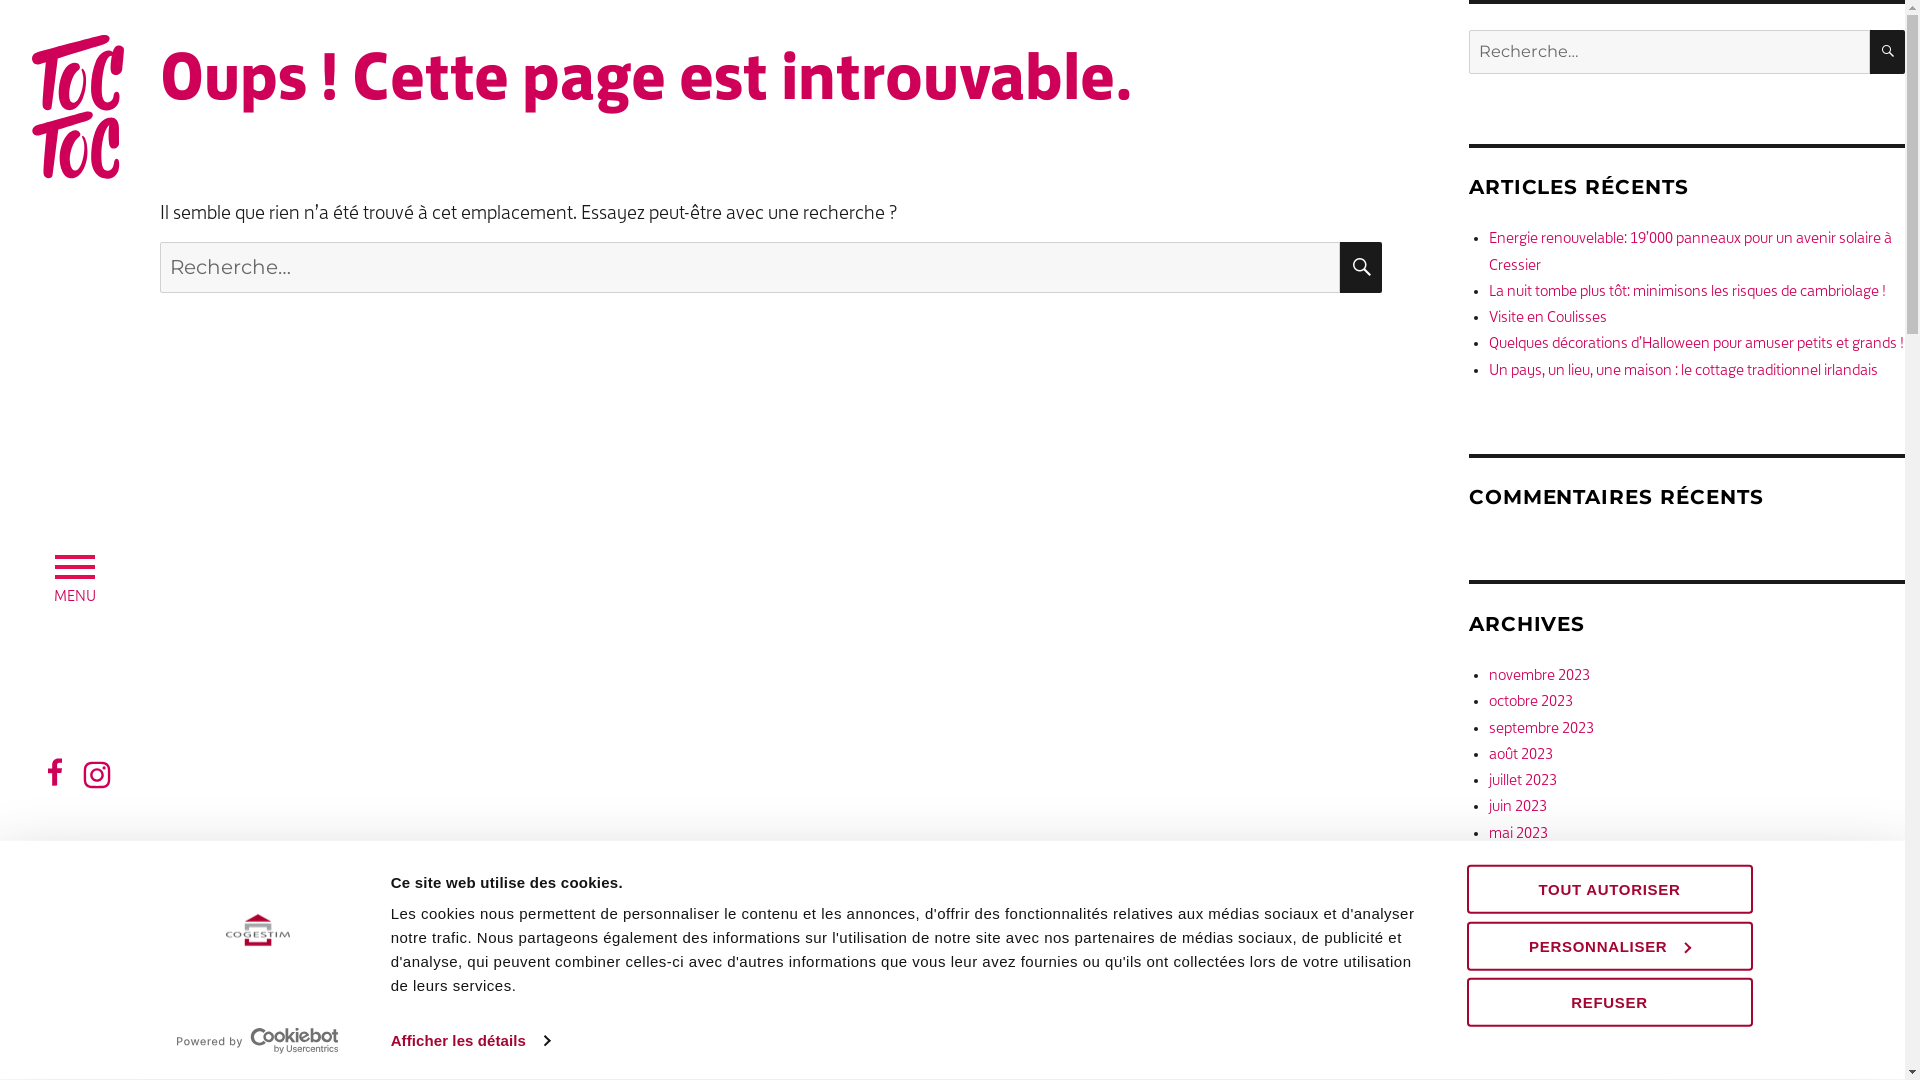 The width and height of the screenshot is (1920, 1080). I want to click on mai 2023, so click(1518, 834).